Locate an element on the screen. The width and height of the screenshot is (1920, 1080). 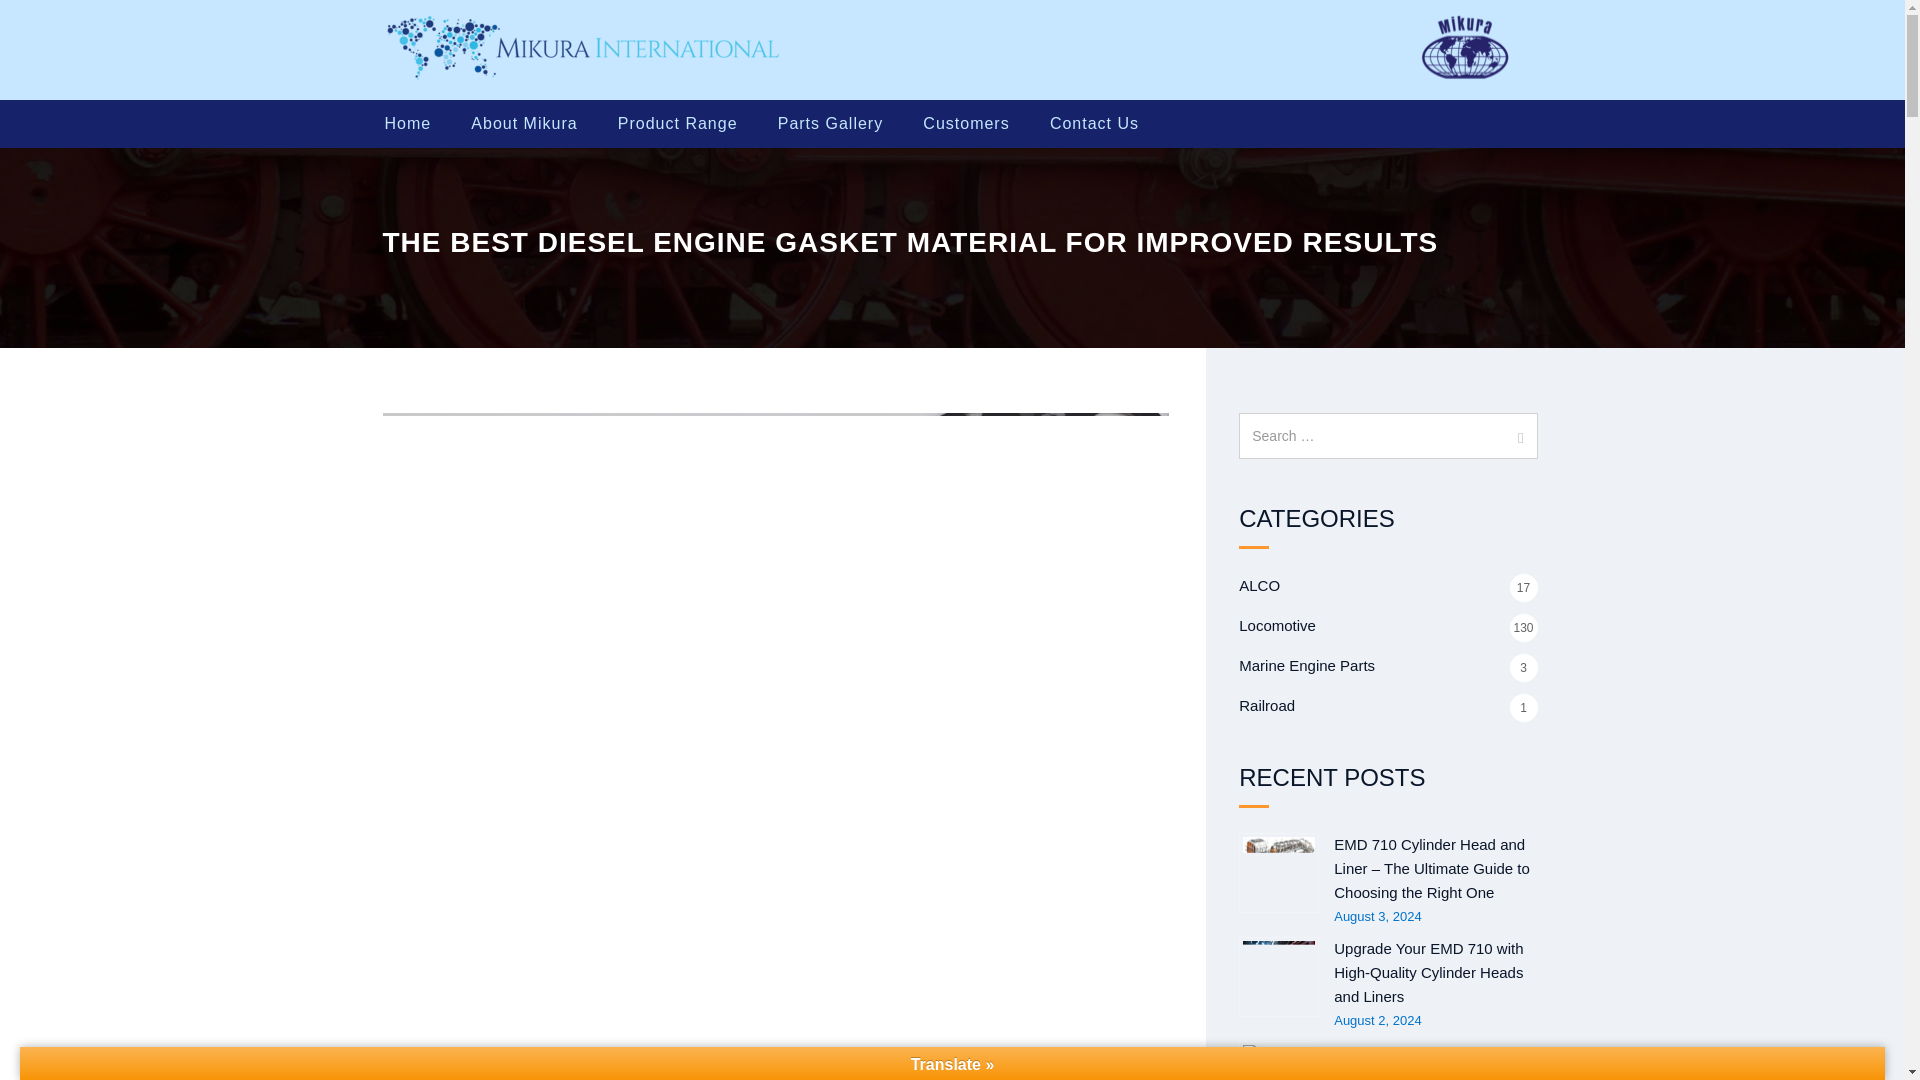
Product Range is located at coordinates (678, 124).